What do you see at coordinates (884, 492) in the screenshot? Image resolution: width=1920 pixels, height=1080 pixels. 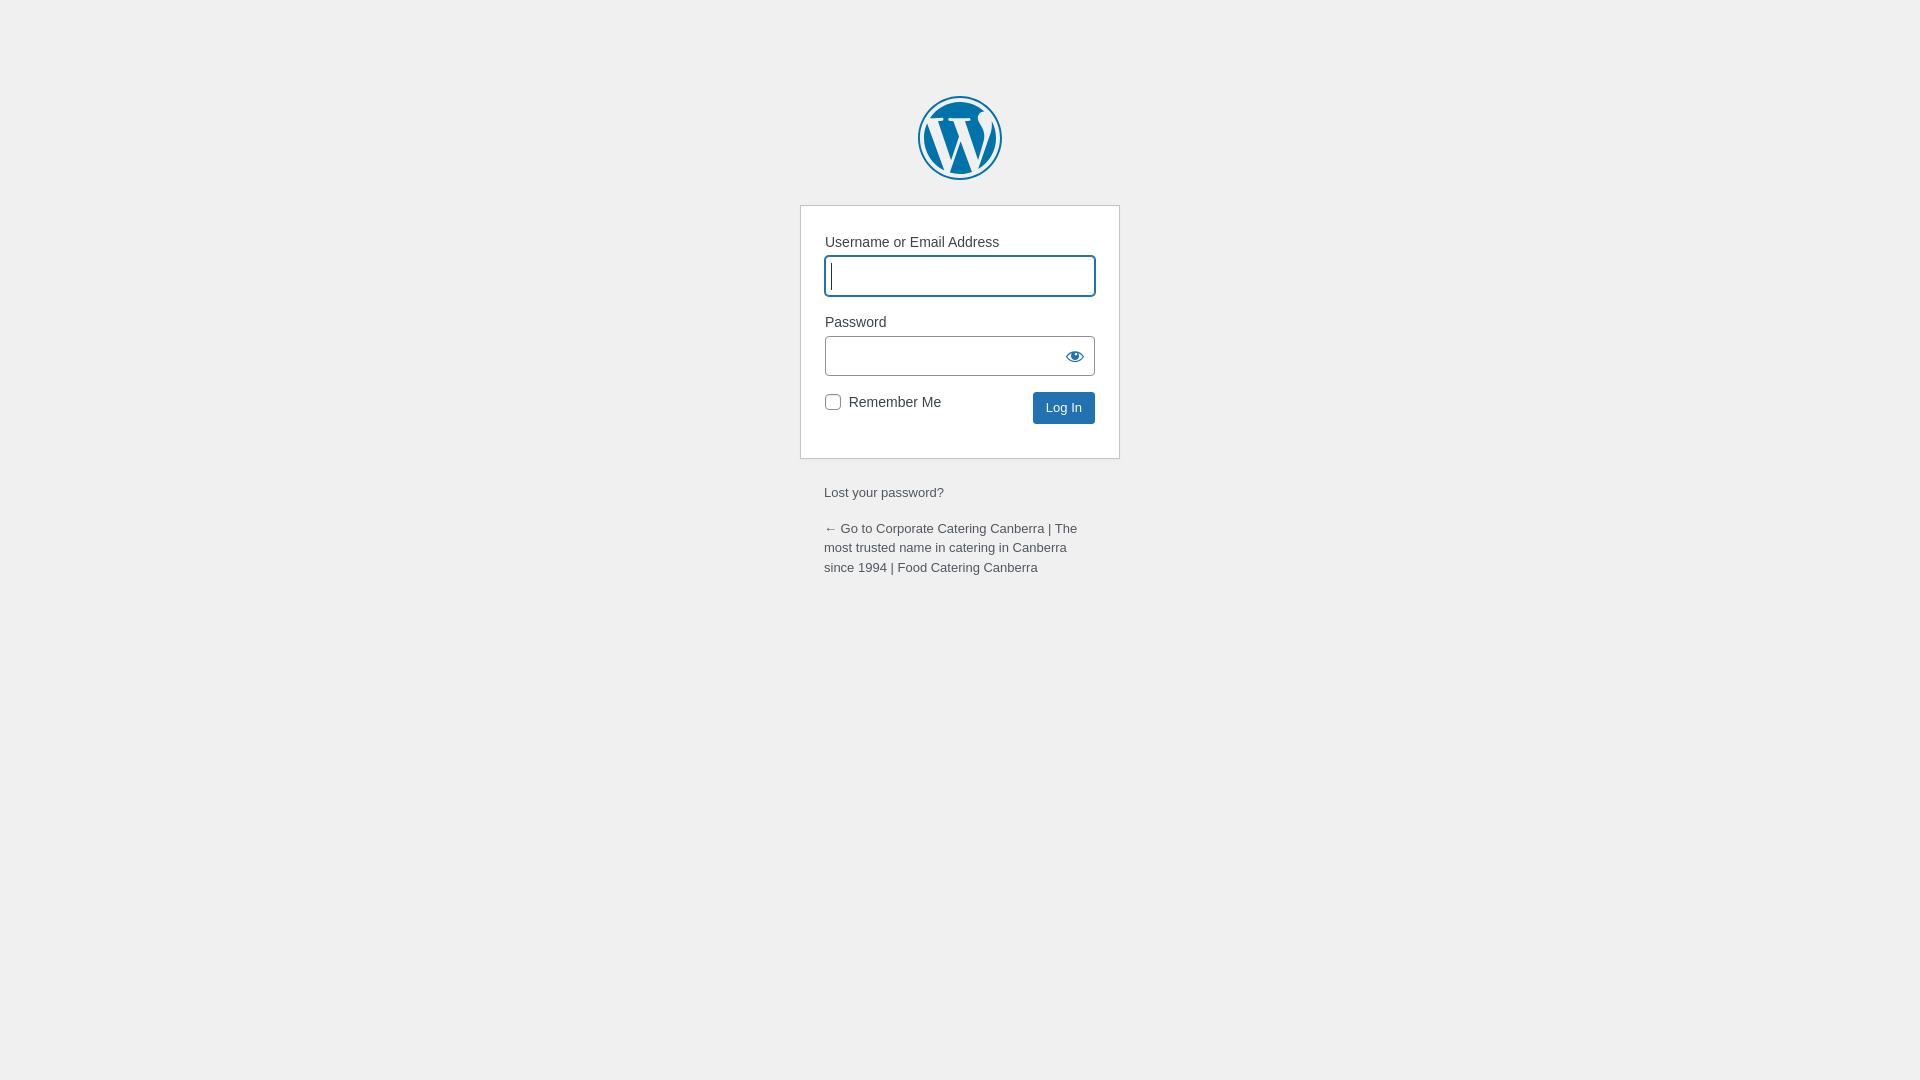 I see `Lost your password?` at bounding box center [884, 492].